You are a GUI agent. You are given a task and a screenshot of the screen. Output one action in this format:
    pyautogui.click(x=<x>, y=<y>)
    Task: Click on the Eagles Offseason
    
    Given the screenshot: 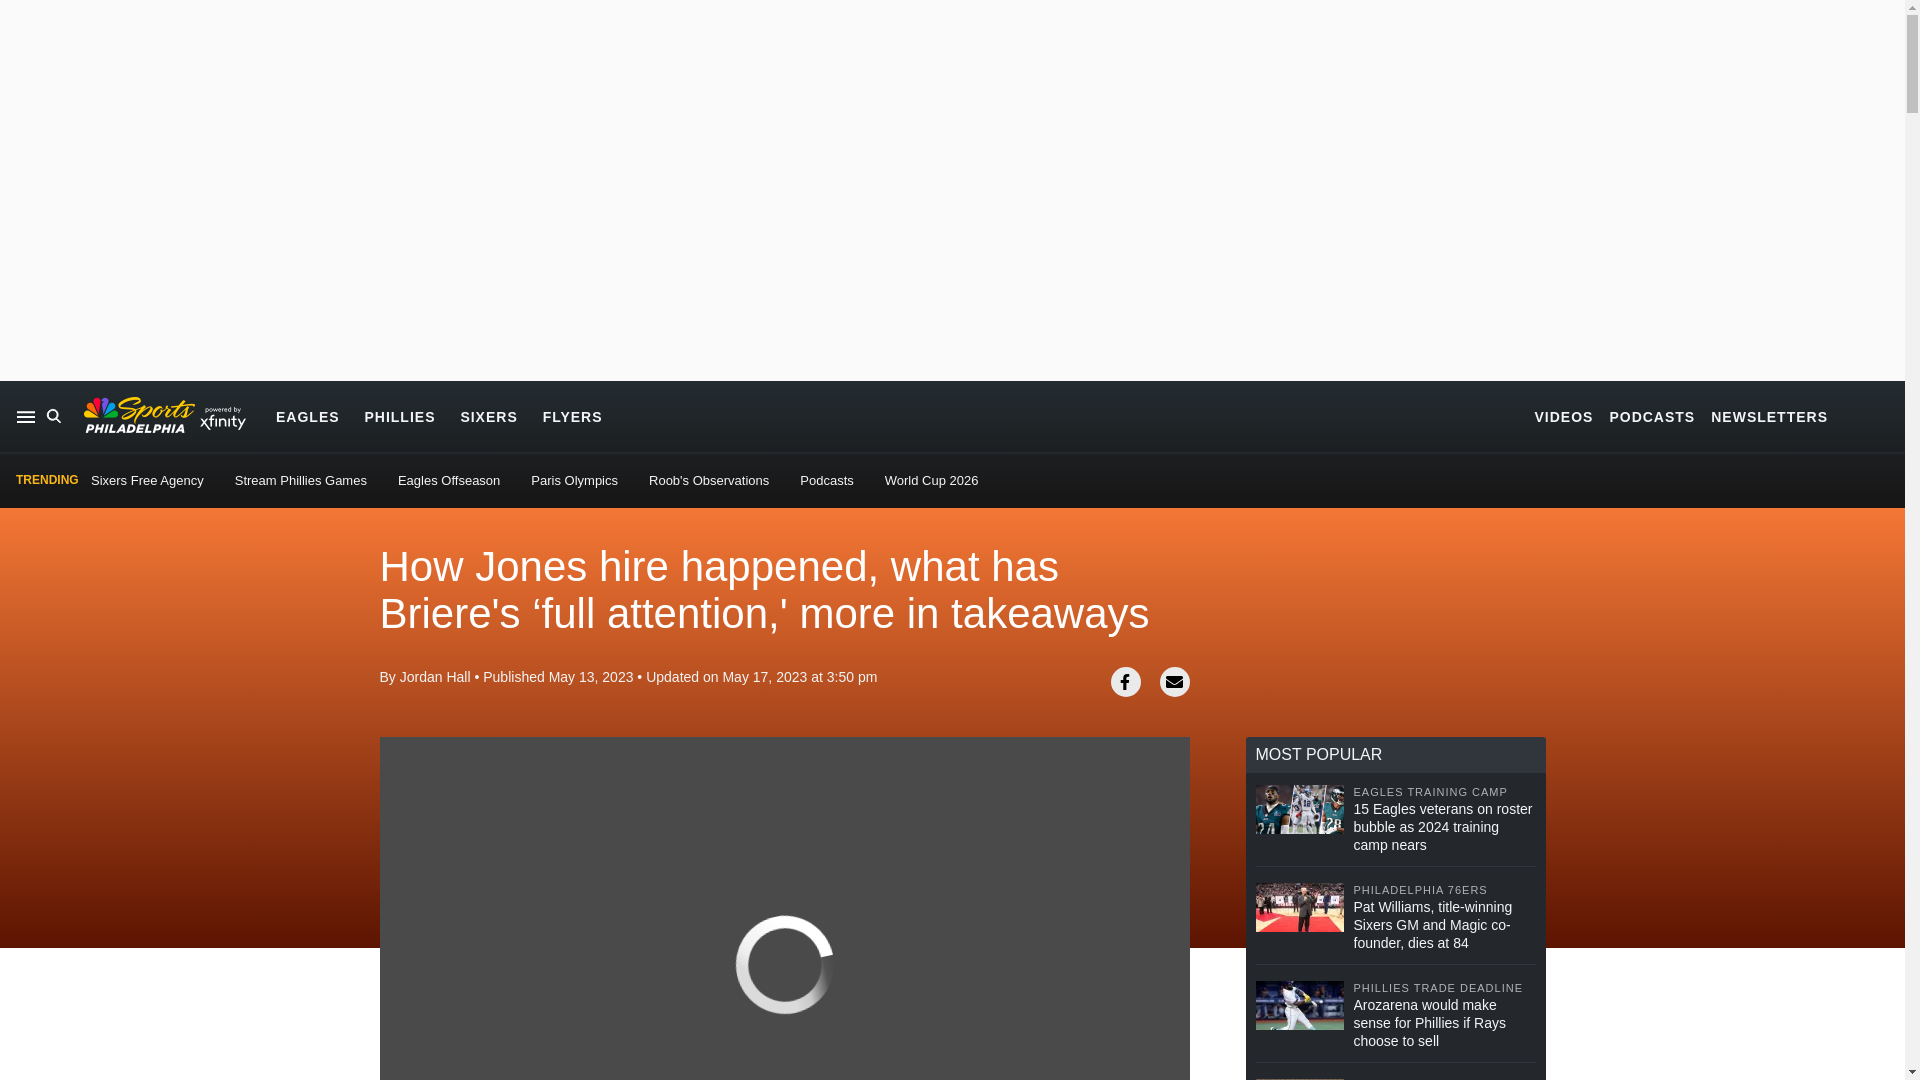 What is the action you would take?
    pyautogui.click(x=448, y=480)
    